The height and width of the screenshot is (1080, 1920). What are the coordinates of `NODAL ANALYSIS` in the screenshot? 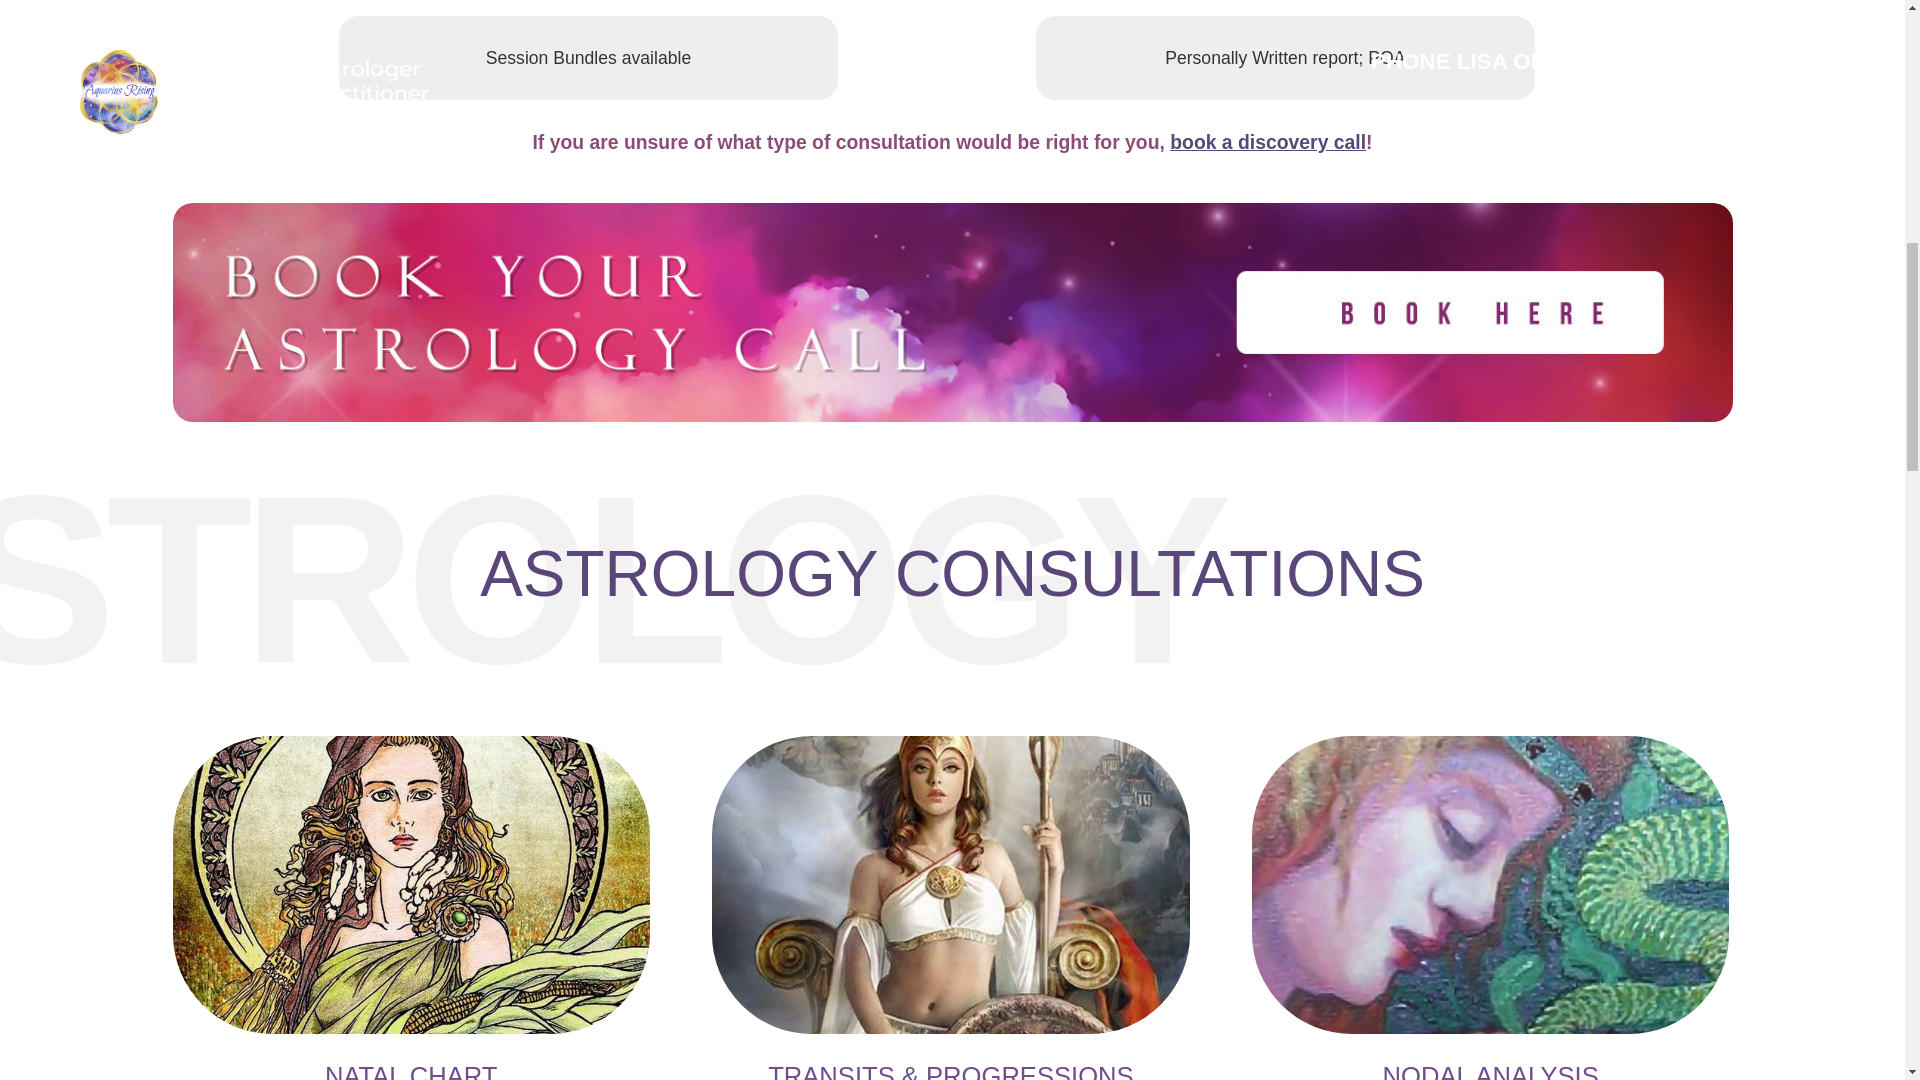 It's located at (1490, 1070).